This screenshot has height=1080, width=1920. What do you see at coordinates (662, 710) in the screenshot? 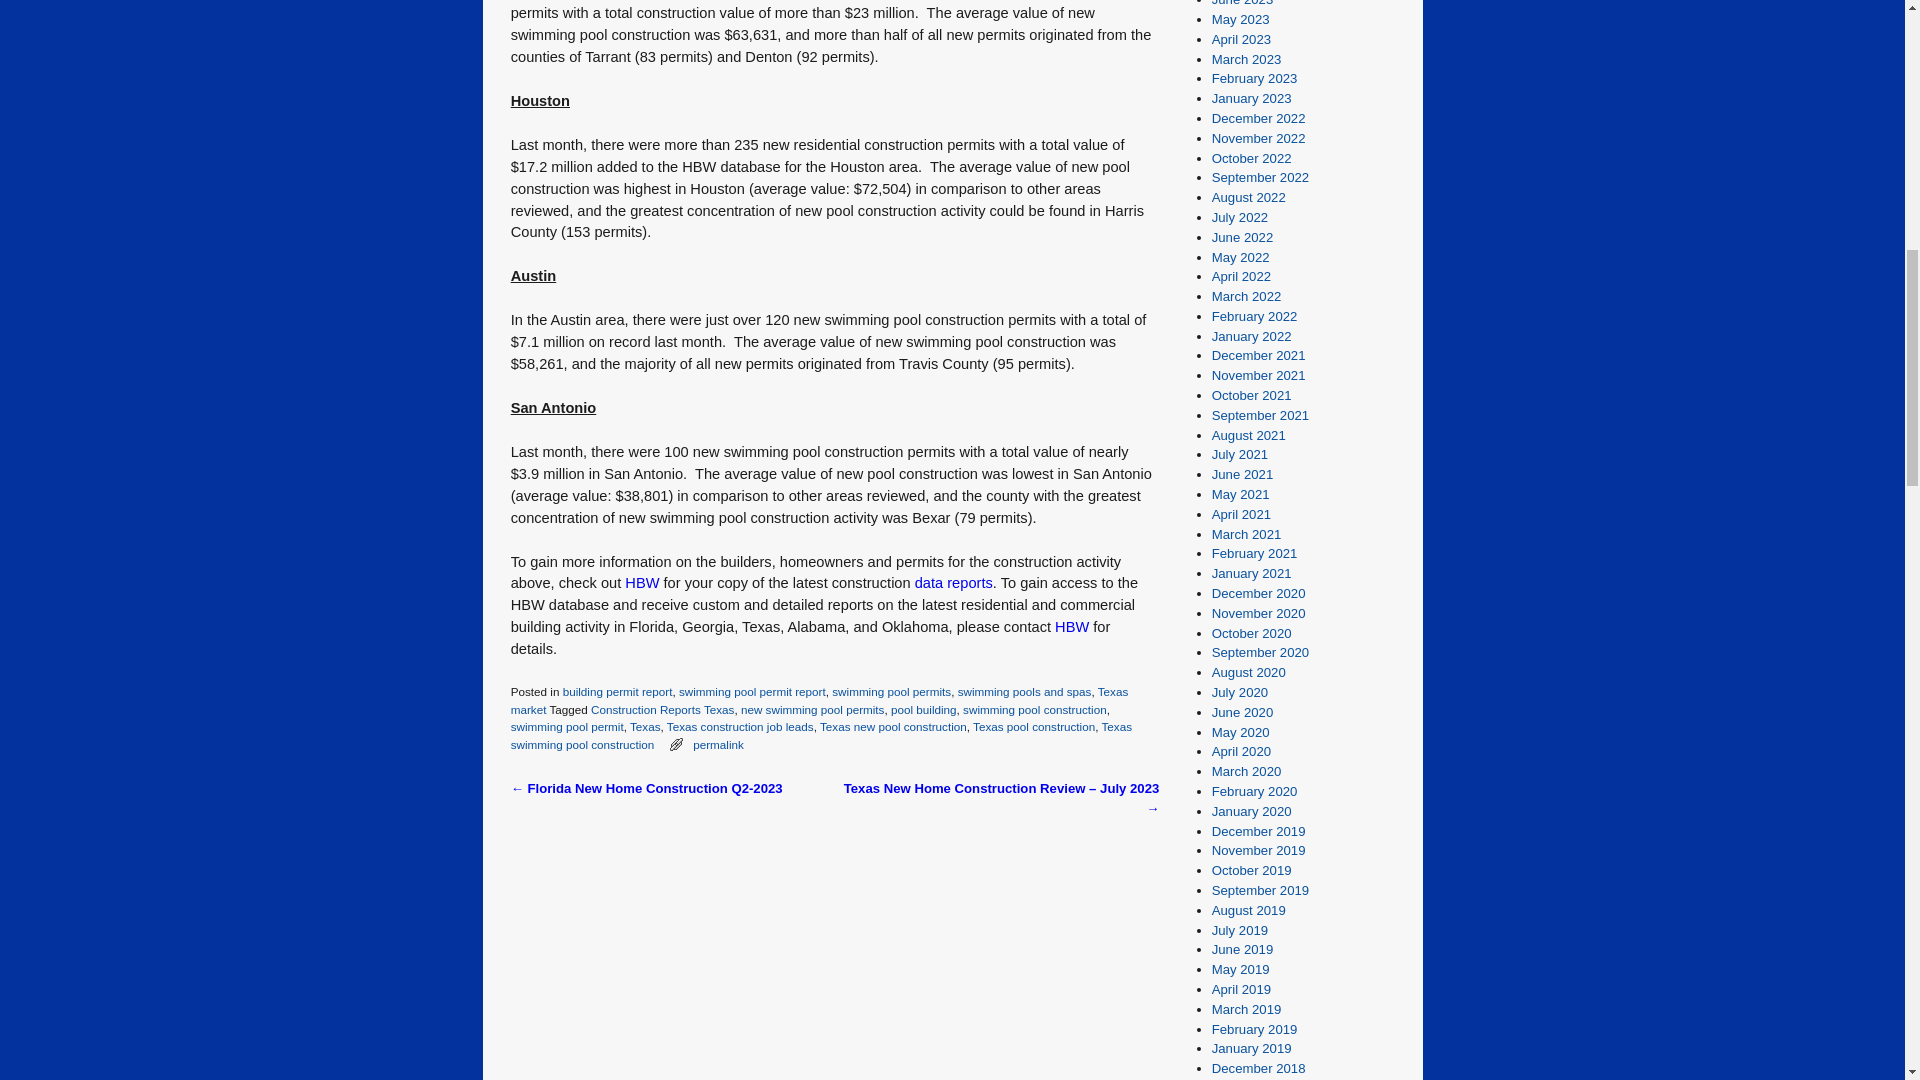
I see `Construction Reports Texas` at bounding box center [662, 710].